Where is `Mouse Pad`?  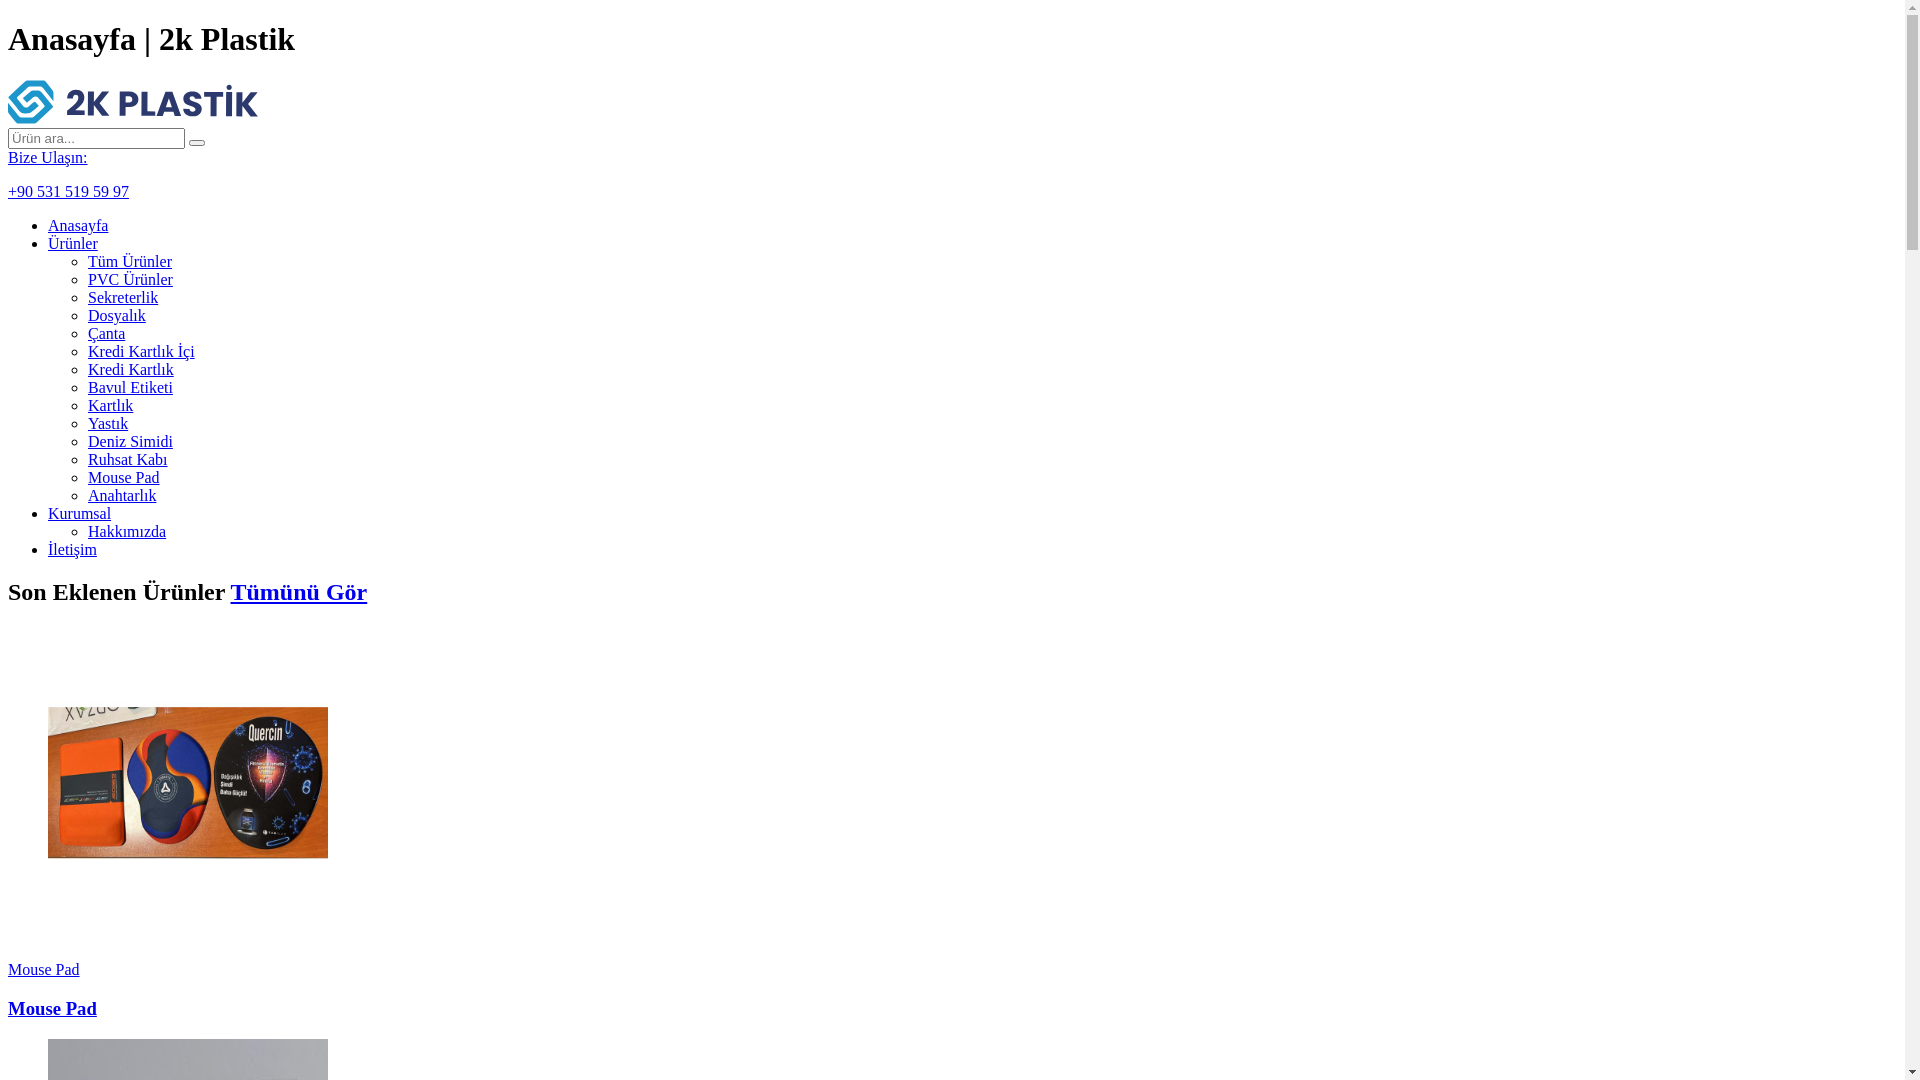
Mouse Pad is located at coordinates (124, 478).